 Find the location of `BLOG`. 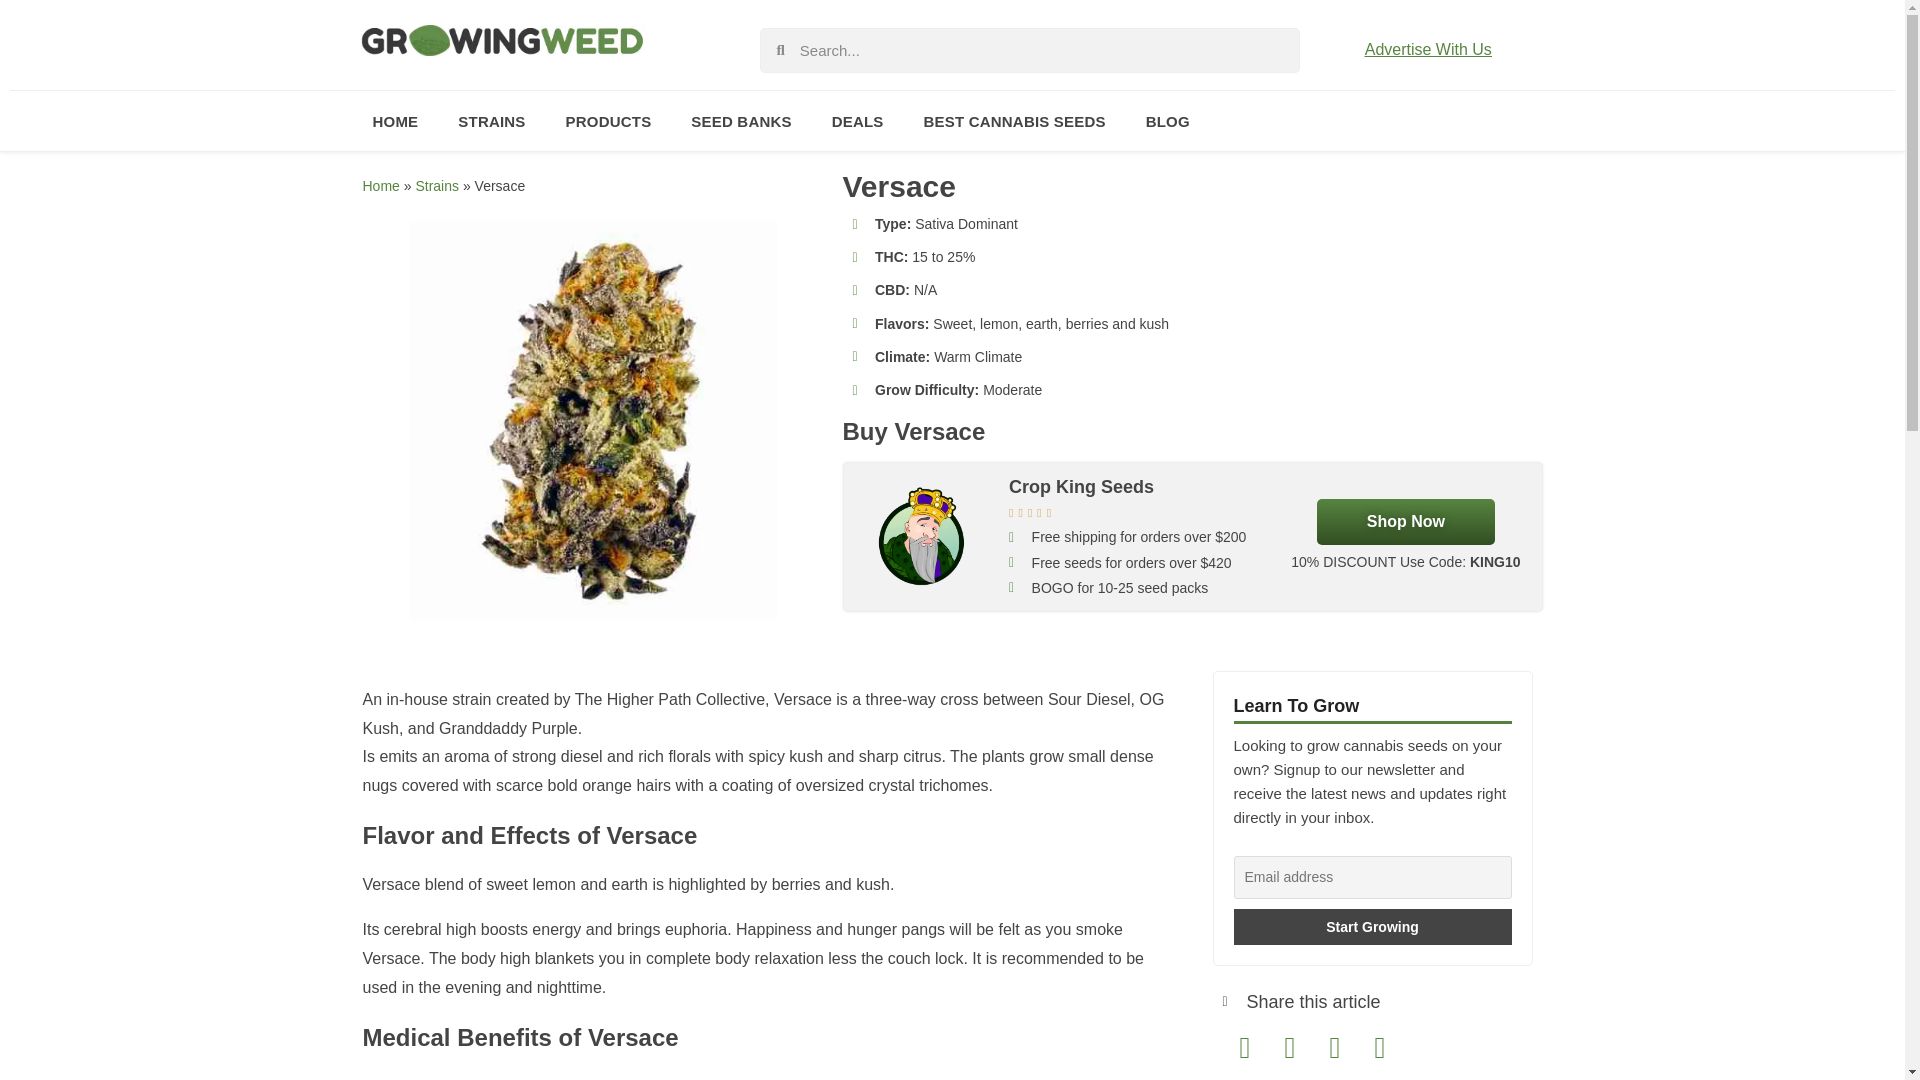

BLOG is located at coordinates (1167, 120).